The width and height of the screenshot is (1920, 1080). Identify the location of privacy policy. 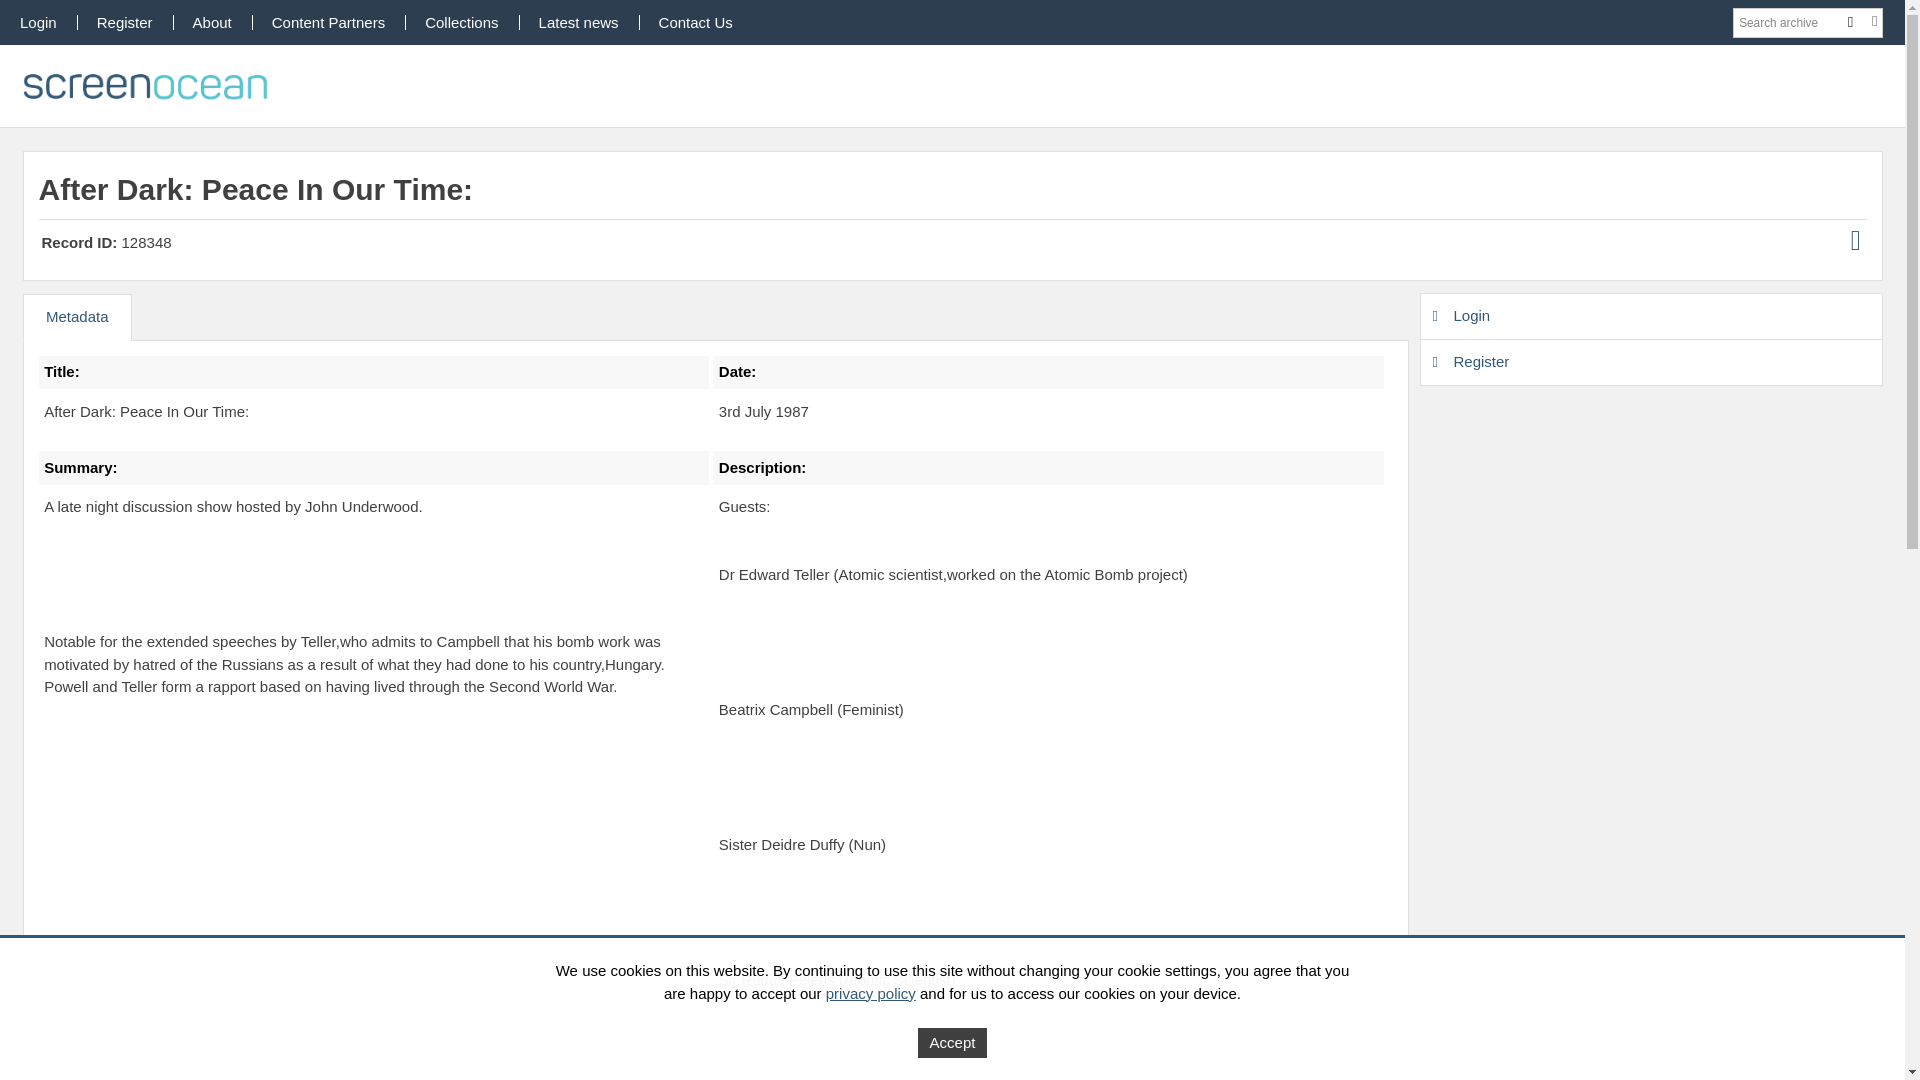
(870, 992).